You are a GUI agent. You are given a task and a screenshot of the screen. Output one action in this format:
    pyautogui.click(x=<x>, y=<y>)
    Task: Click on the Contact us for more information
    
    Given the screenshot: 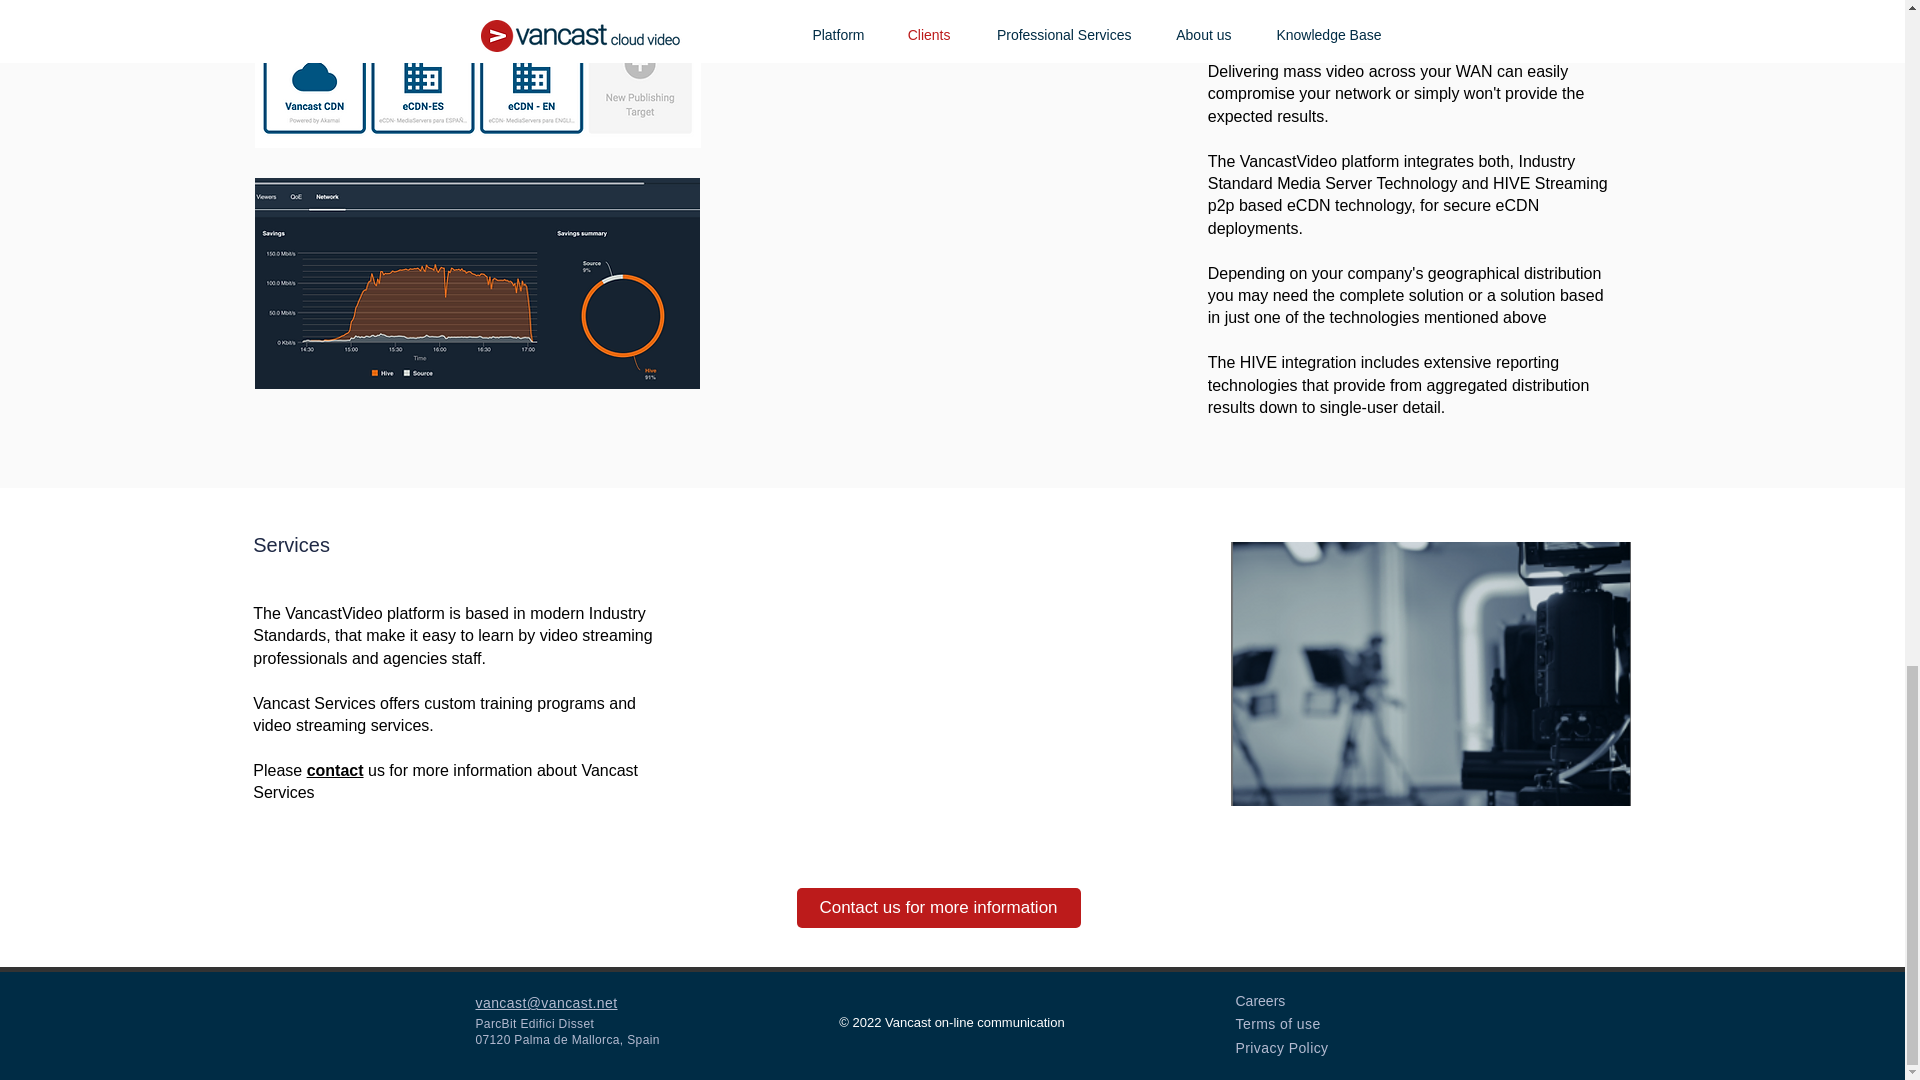 What is the action you would take?
    pyautogui.click(x=938, y=907)
    